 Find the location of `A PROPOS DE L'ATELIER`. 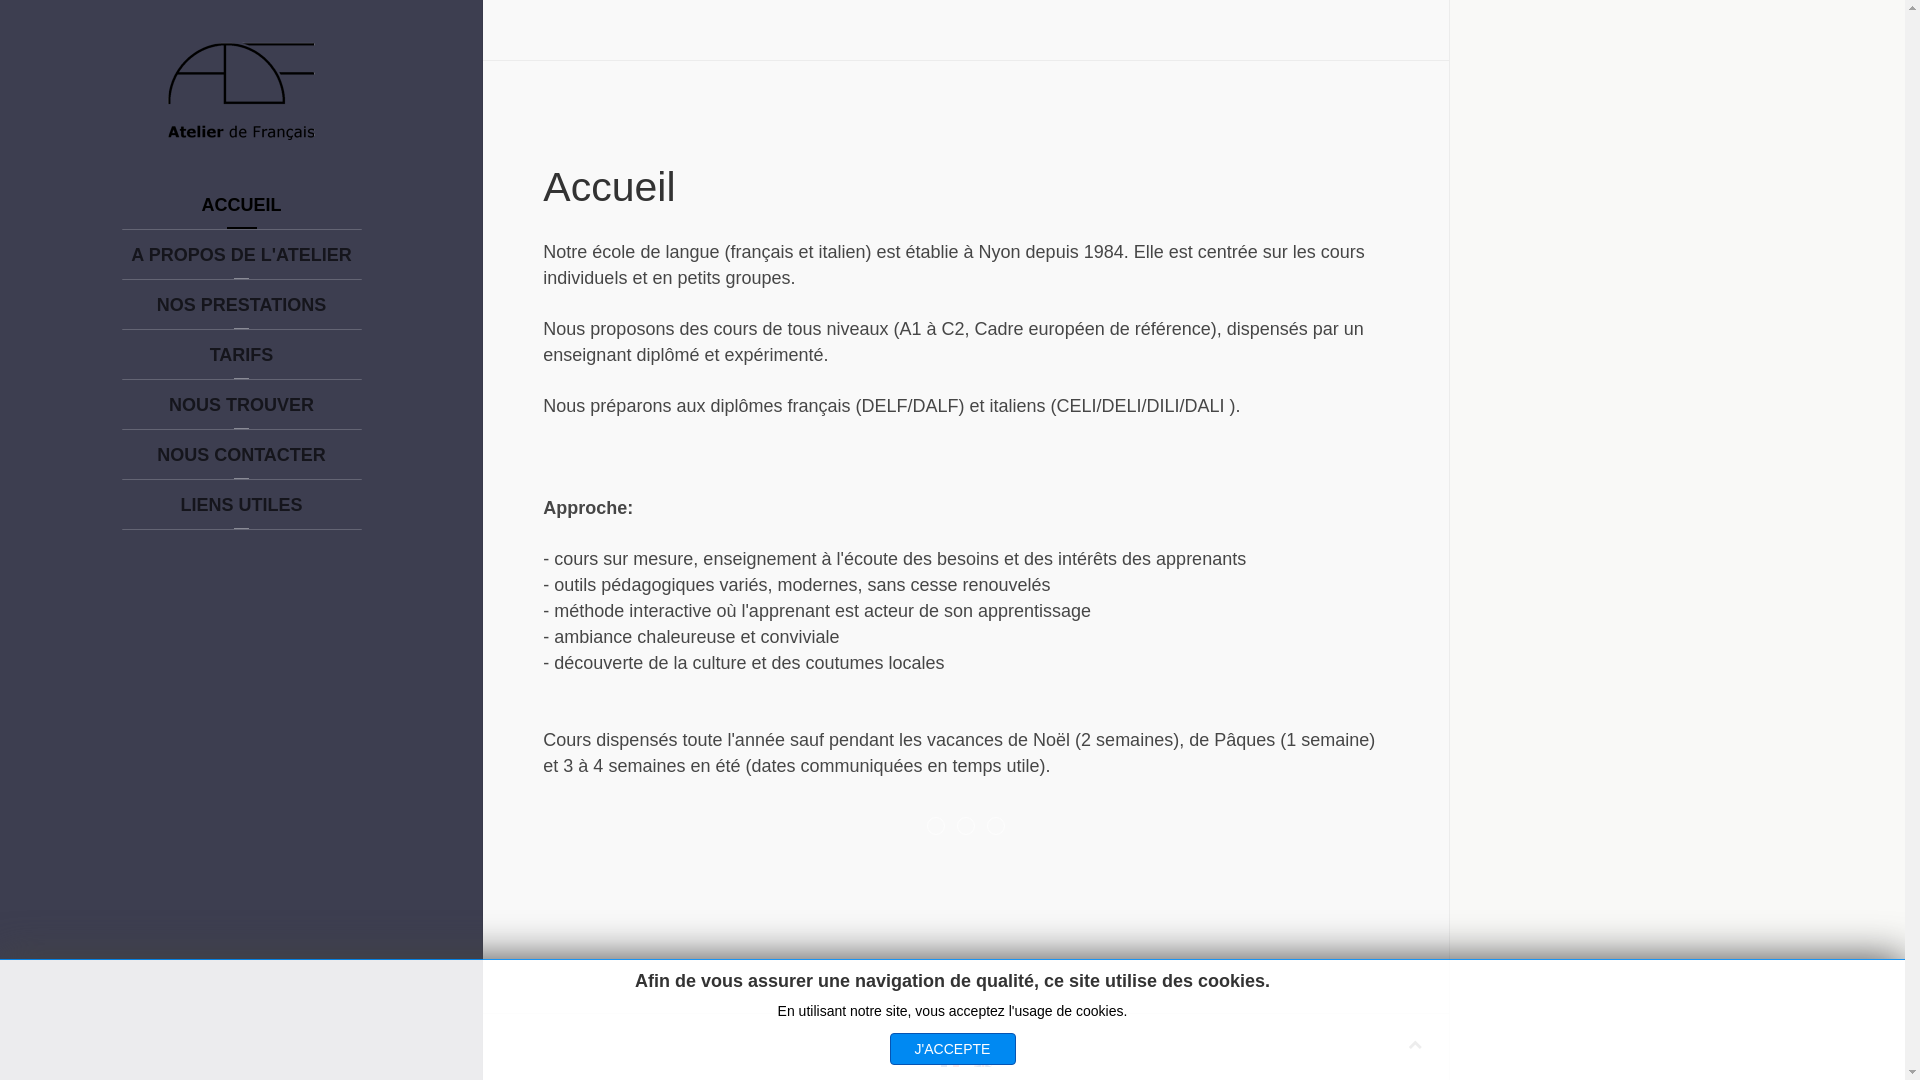

A PROPOS DE L'ATELIER is located at coordinates (242, 255).